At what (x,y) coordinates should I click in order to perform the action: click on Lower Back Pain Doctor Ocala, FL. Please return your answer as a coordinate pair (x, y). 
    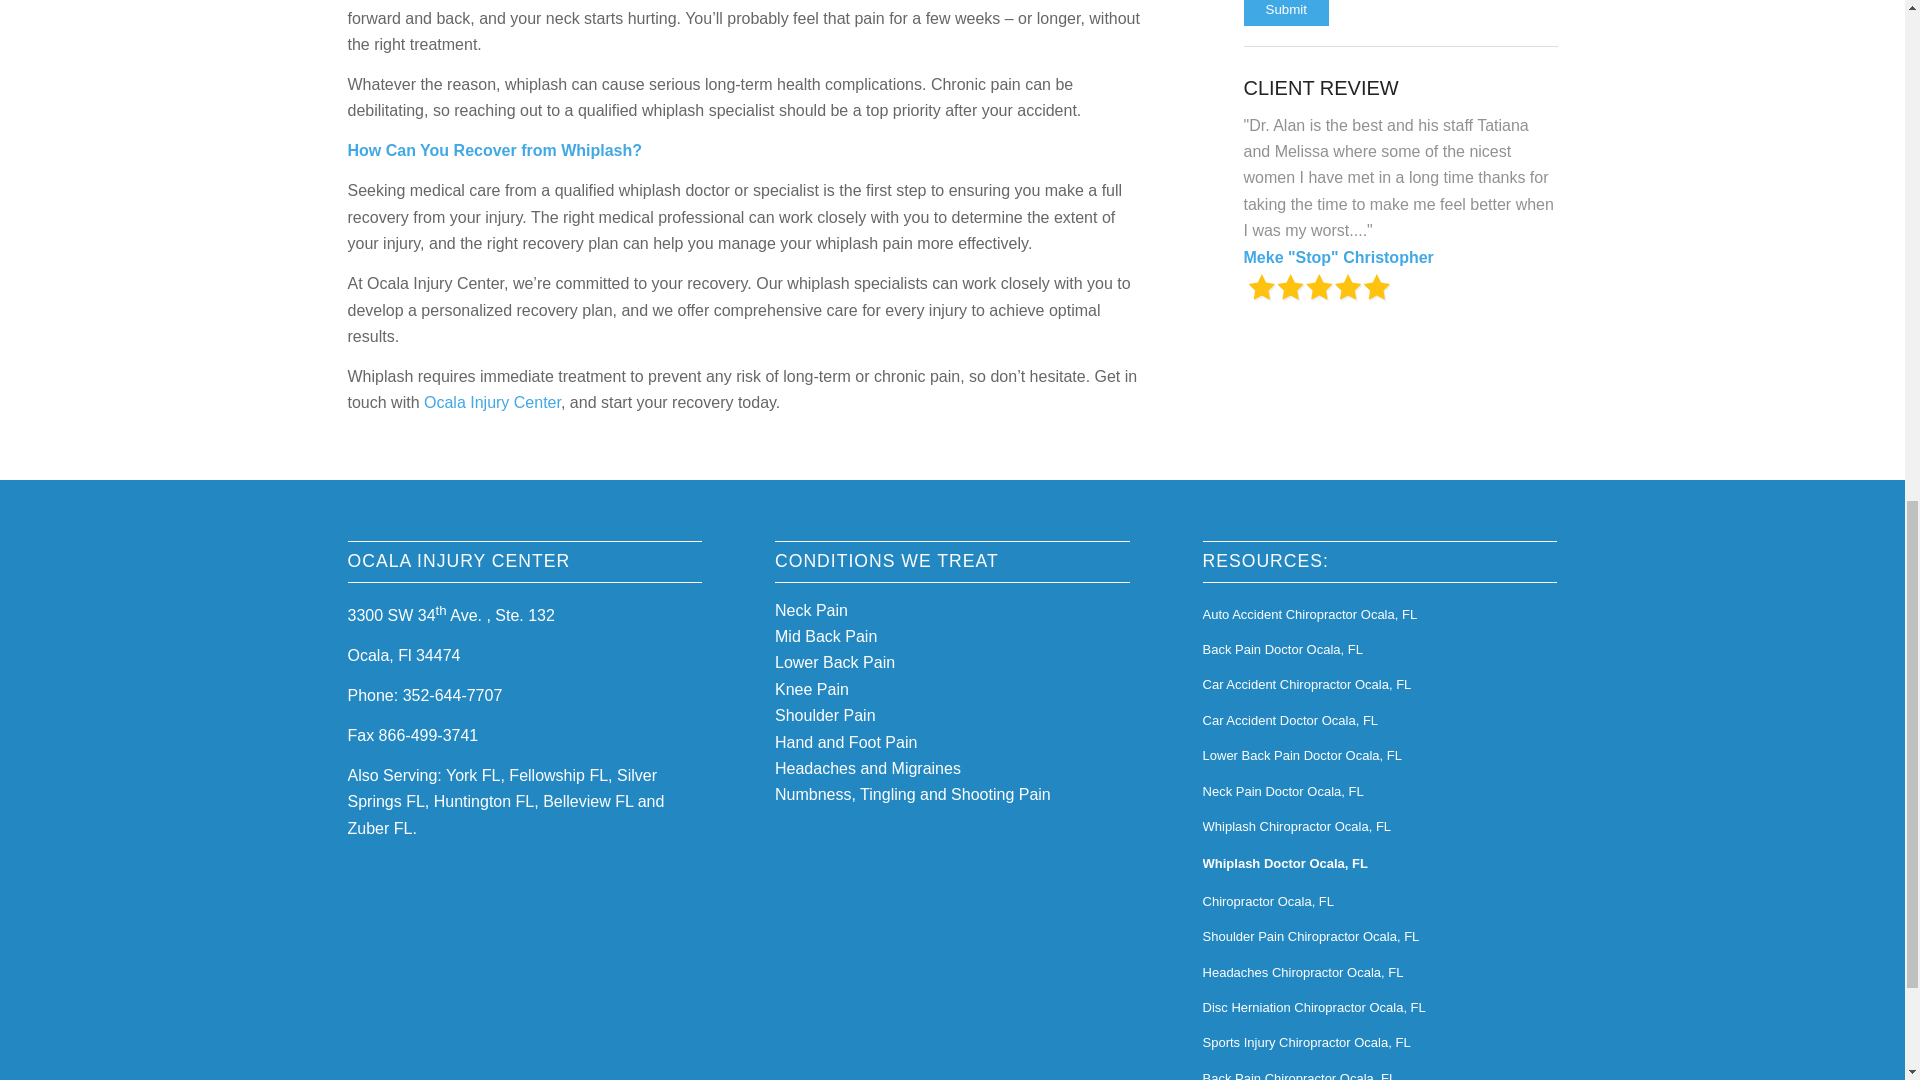
    Looking at the image, I should click on (1380, 756).